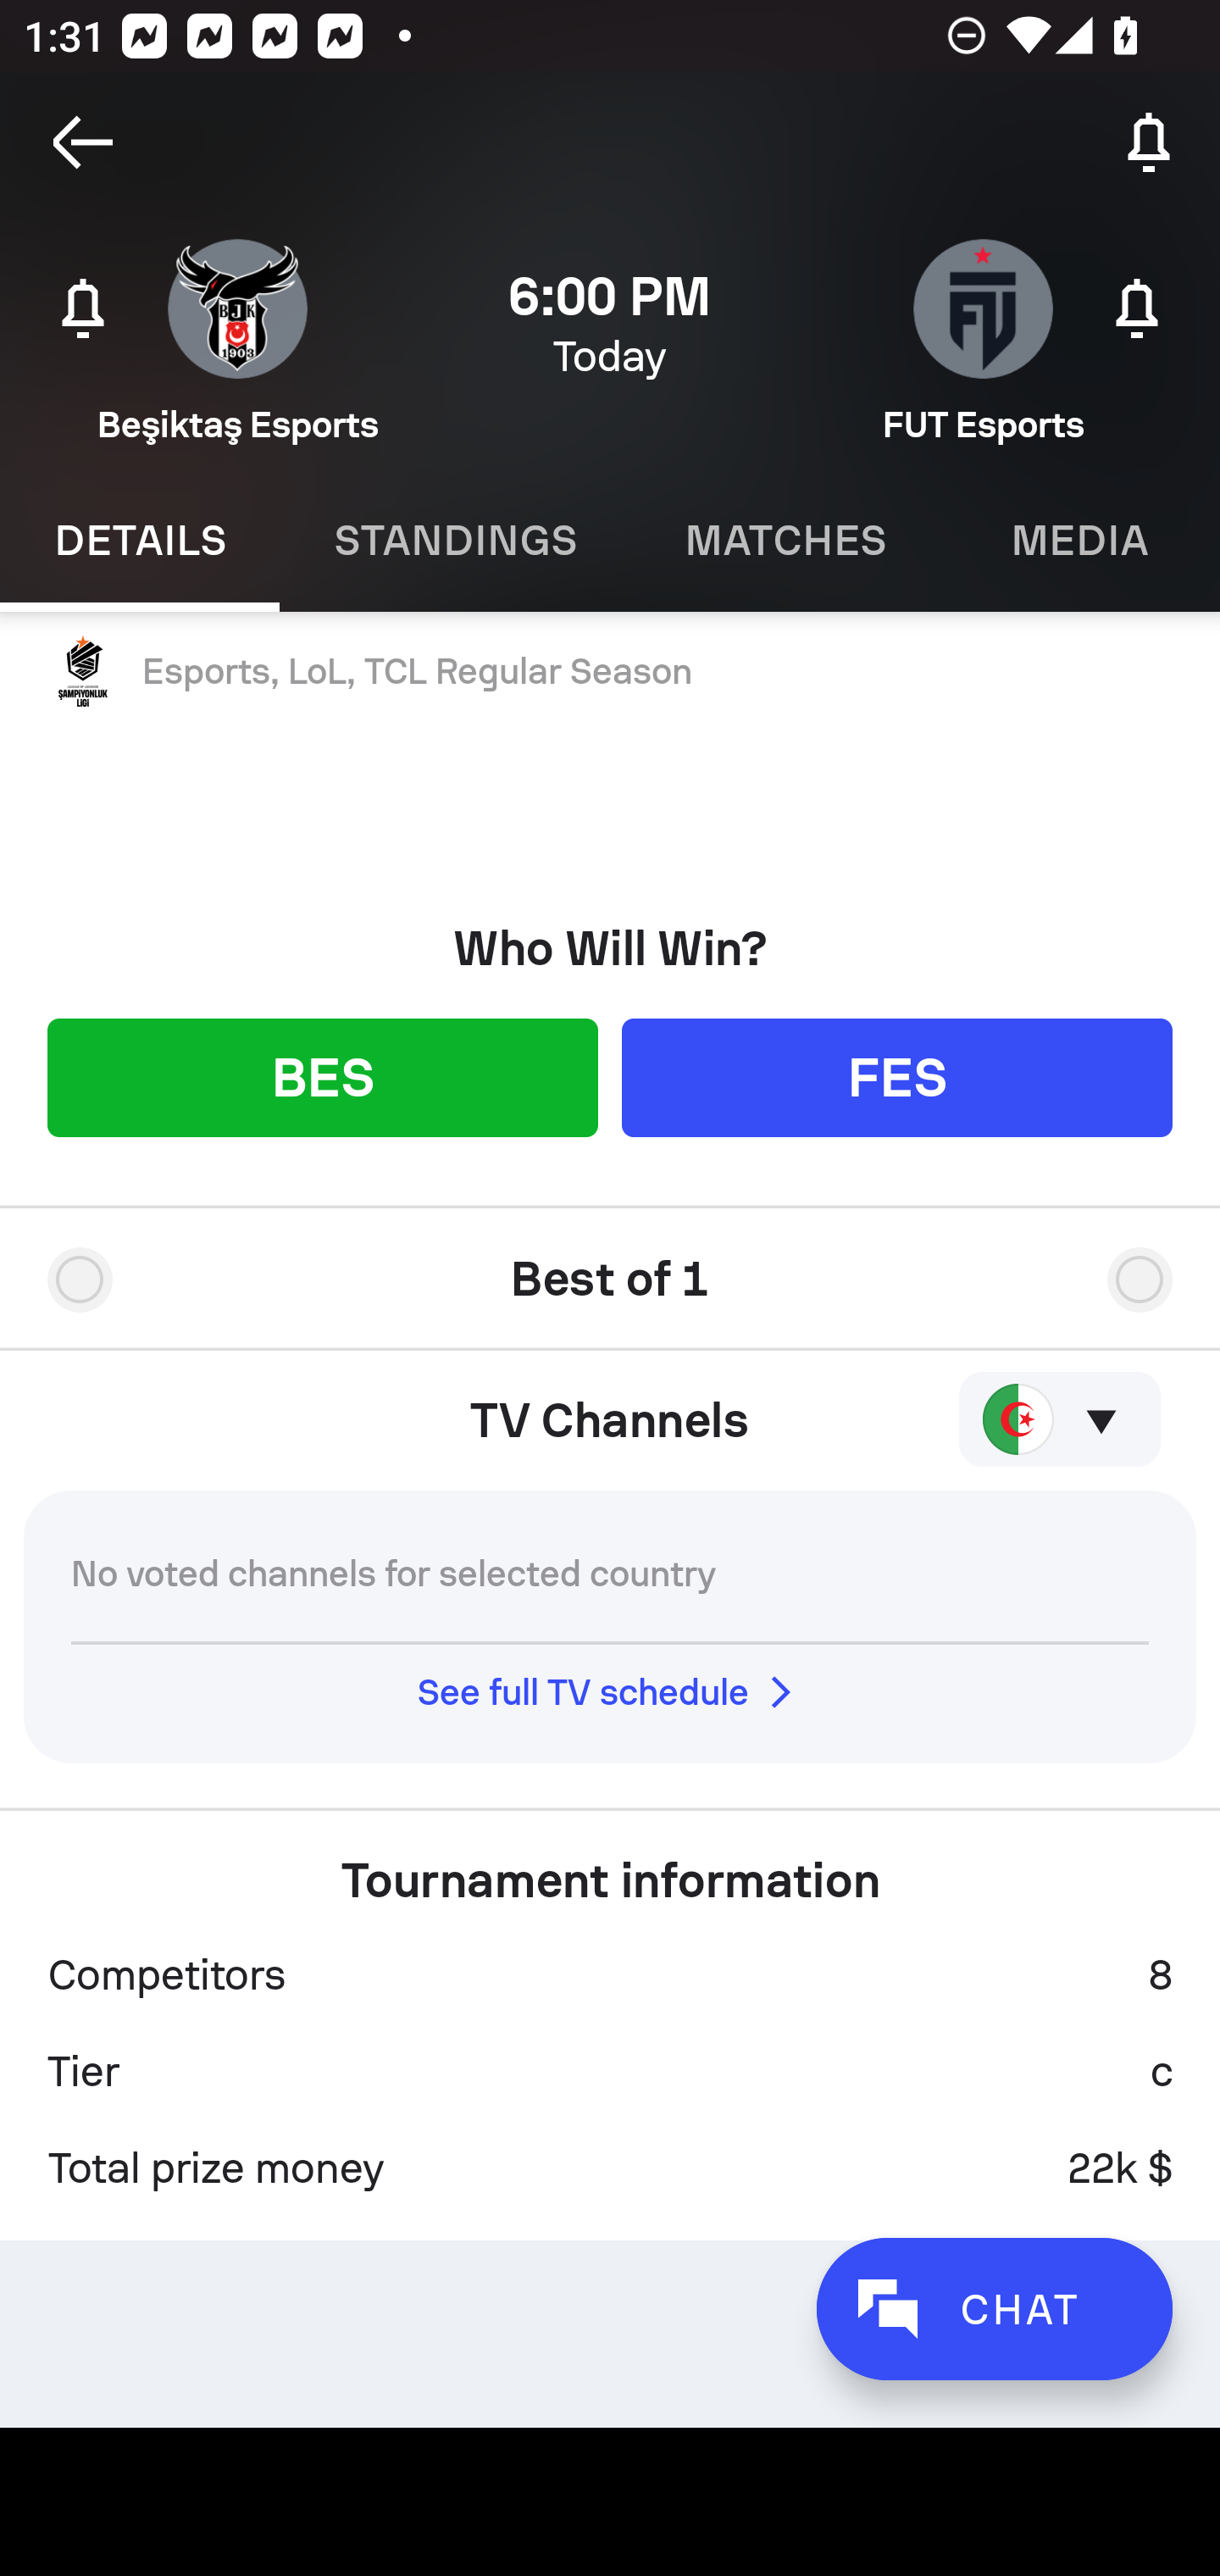 The width and height of the screenshot is (1220, 2576). Describe the element at coordinates (785, 541) in the screenshot. I see `Matches MATCHES` at that location.